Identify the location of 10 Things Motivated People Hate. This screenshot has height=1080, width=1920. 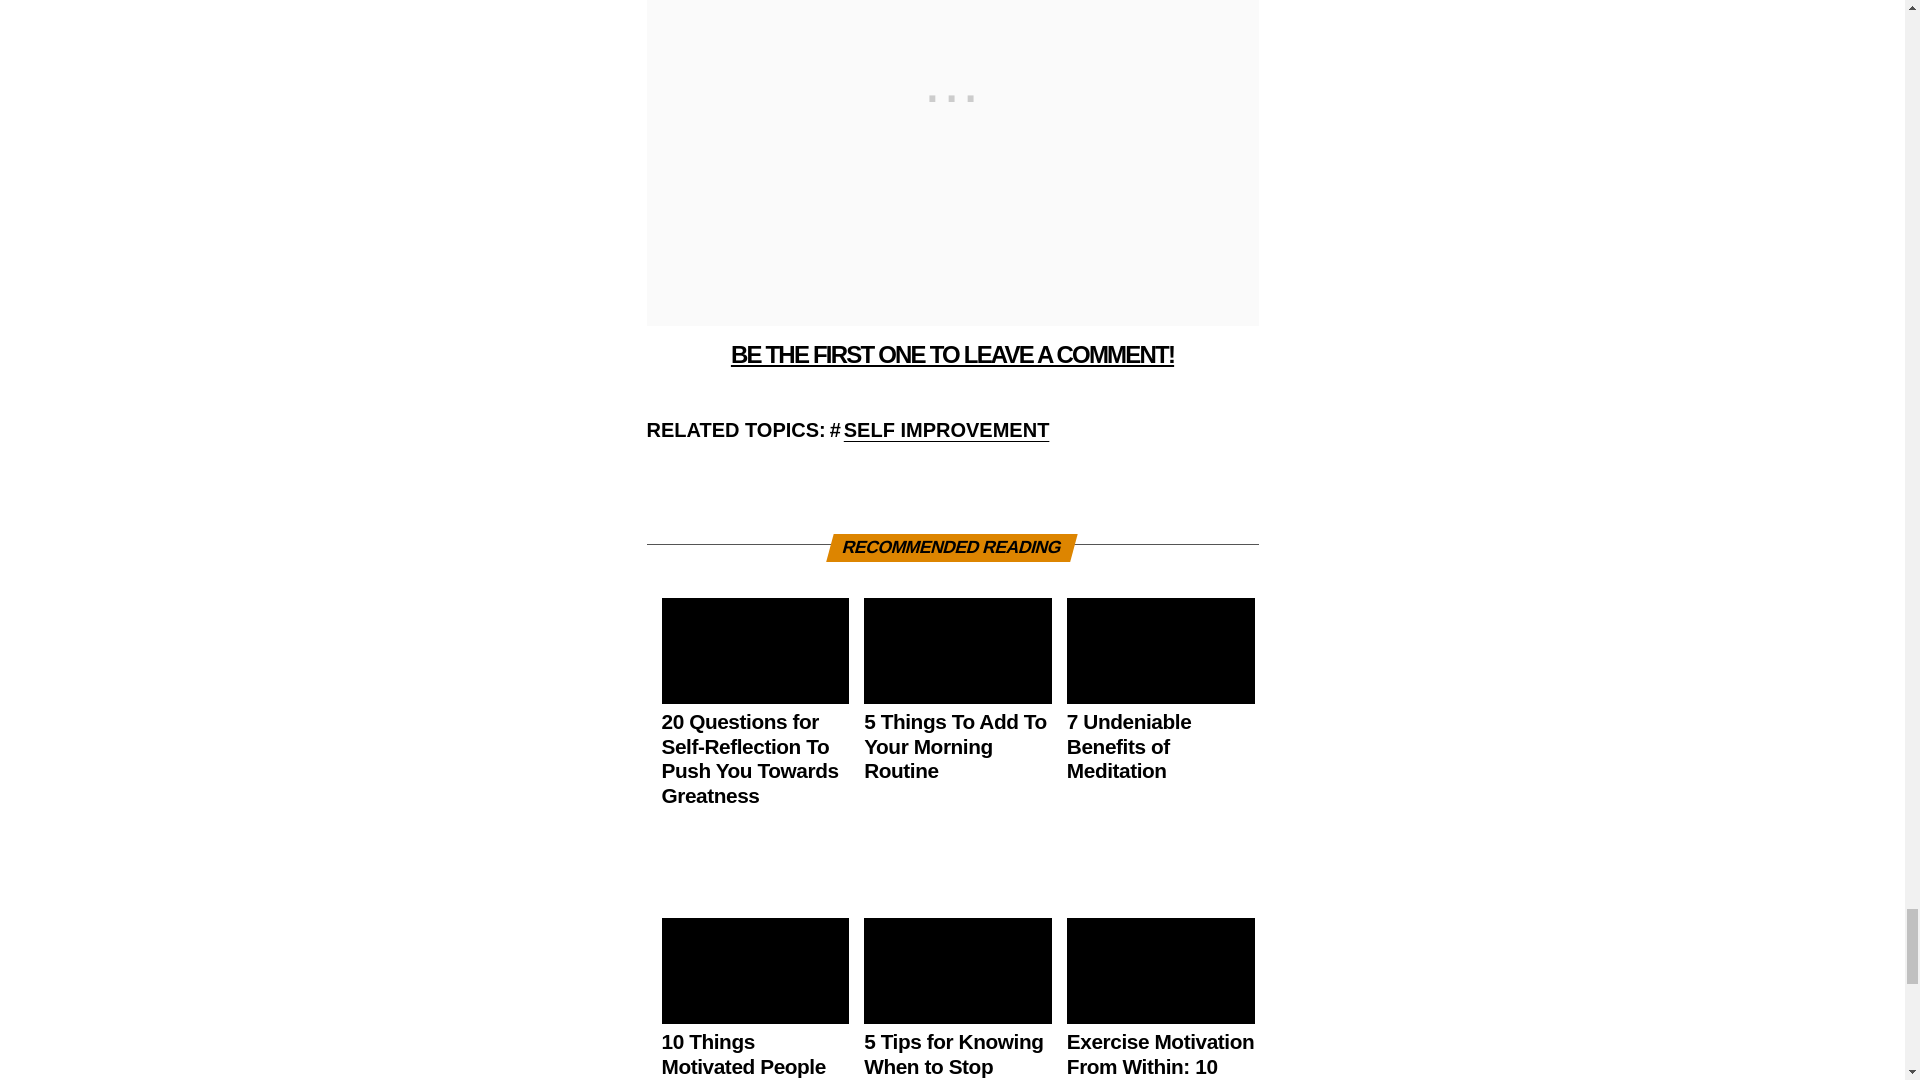
(744, 1055).